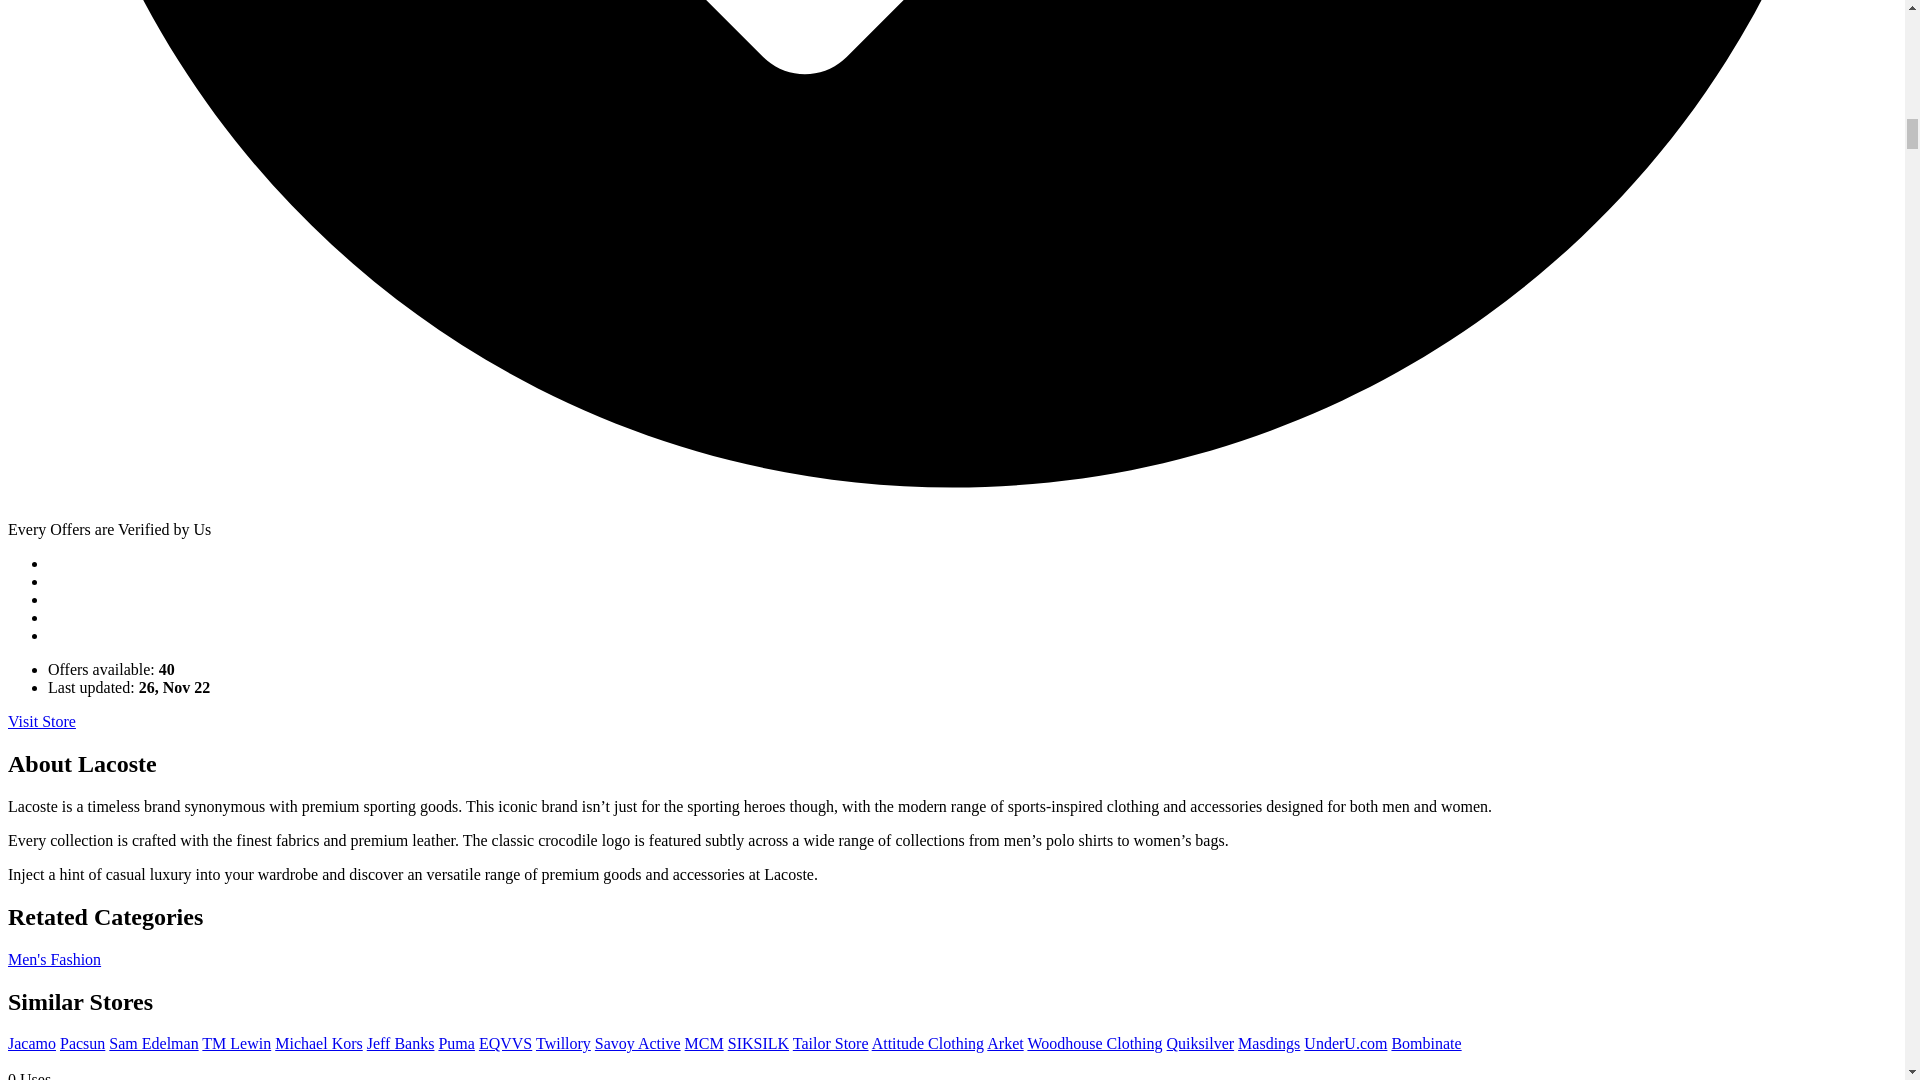 This screenshot has height=1080, width=1920. Describe the element at coordinates (758, 1042) in the screenshot. I see `SIKSILK` at that location.